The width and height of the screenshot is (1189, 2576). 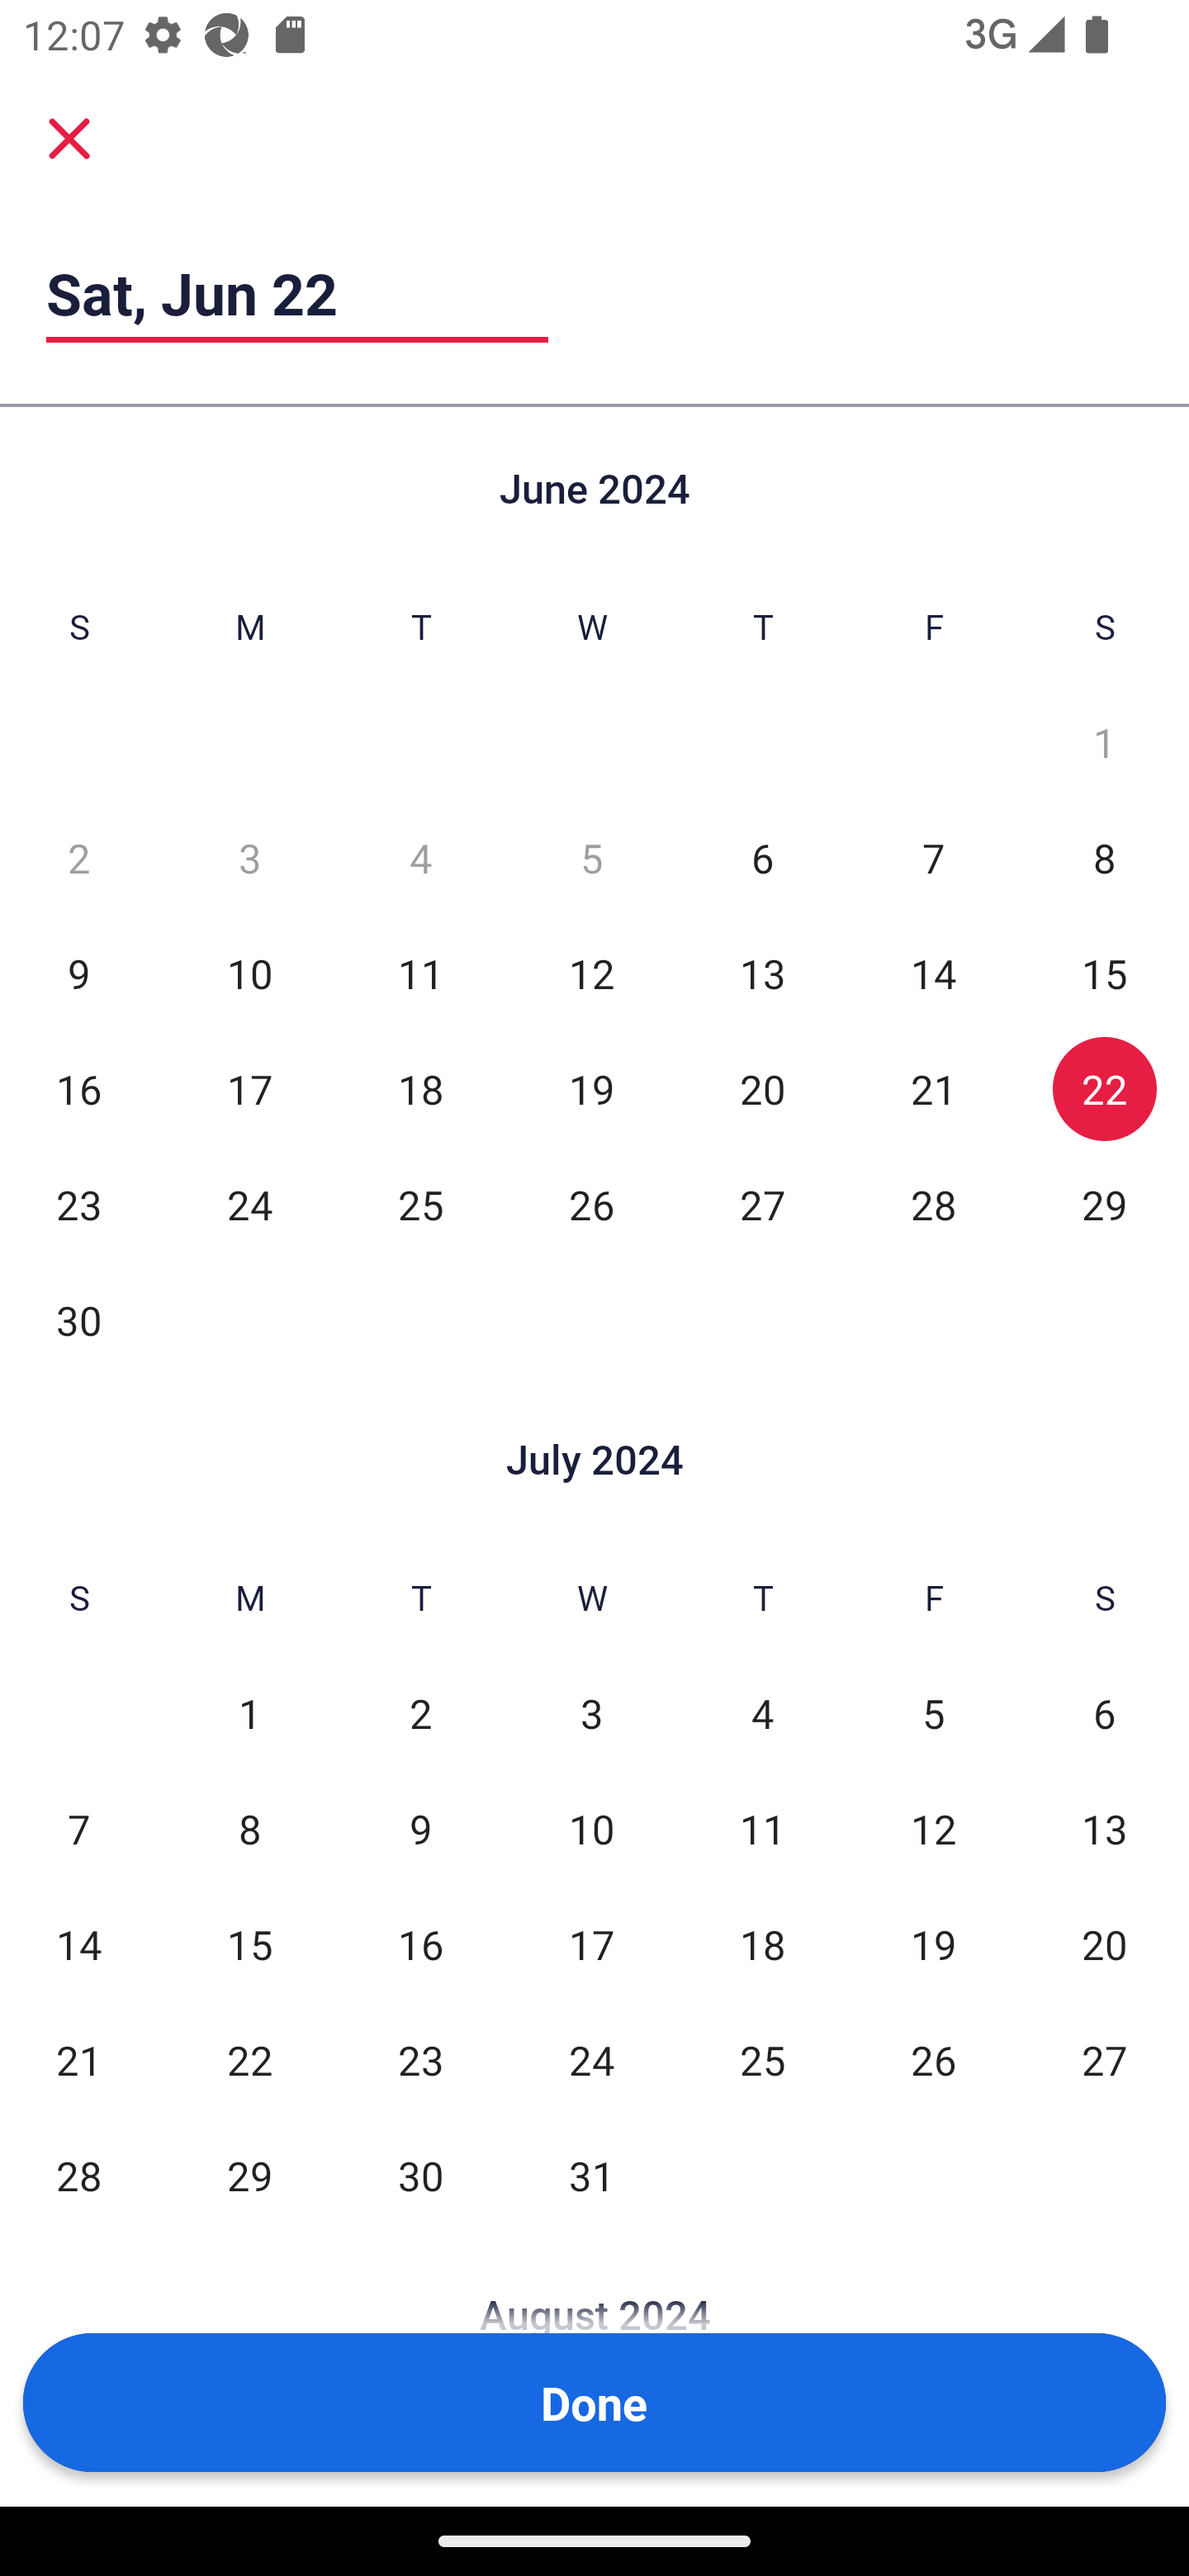 I want to click on 2 Sun, Jun 2, Not Selected, so click(x=78, y=857).